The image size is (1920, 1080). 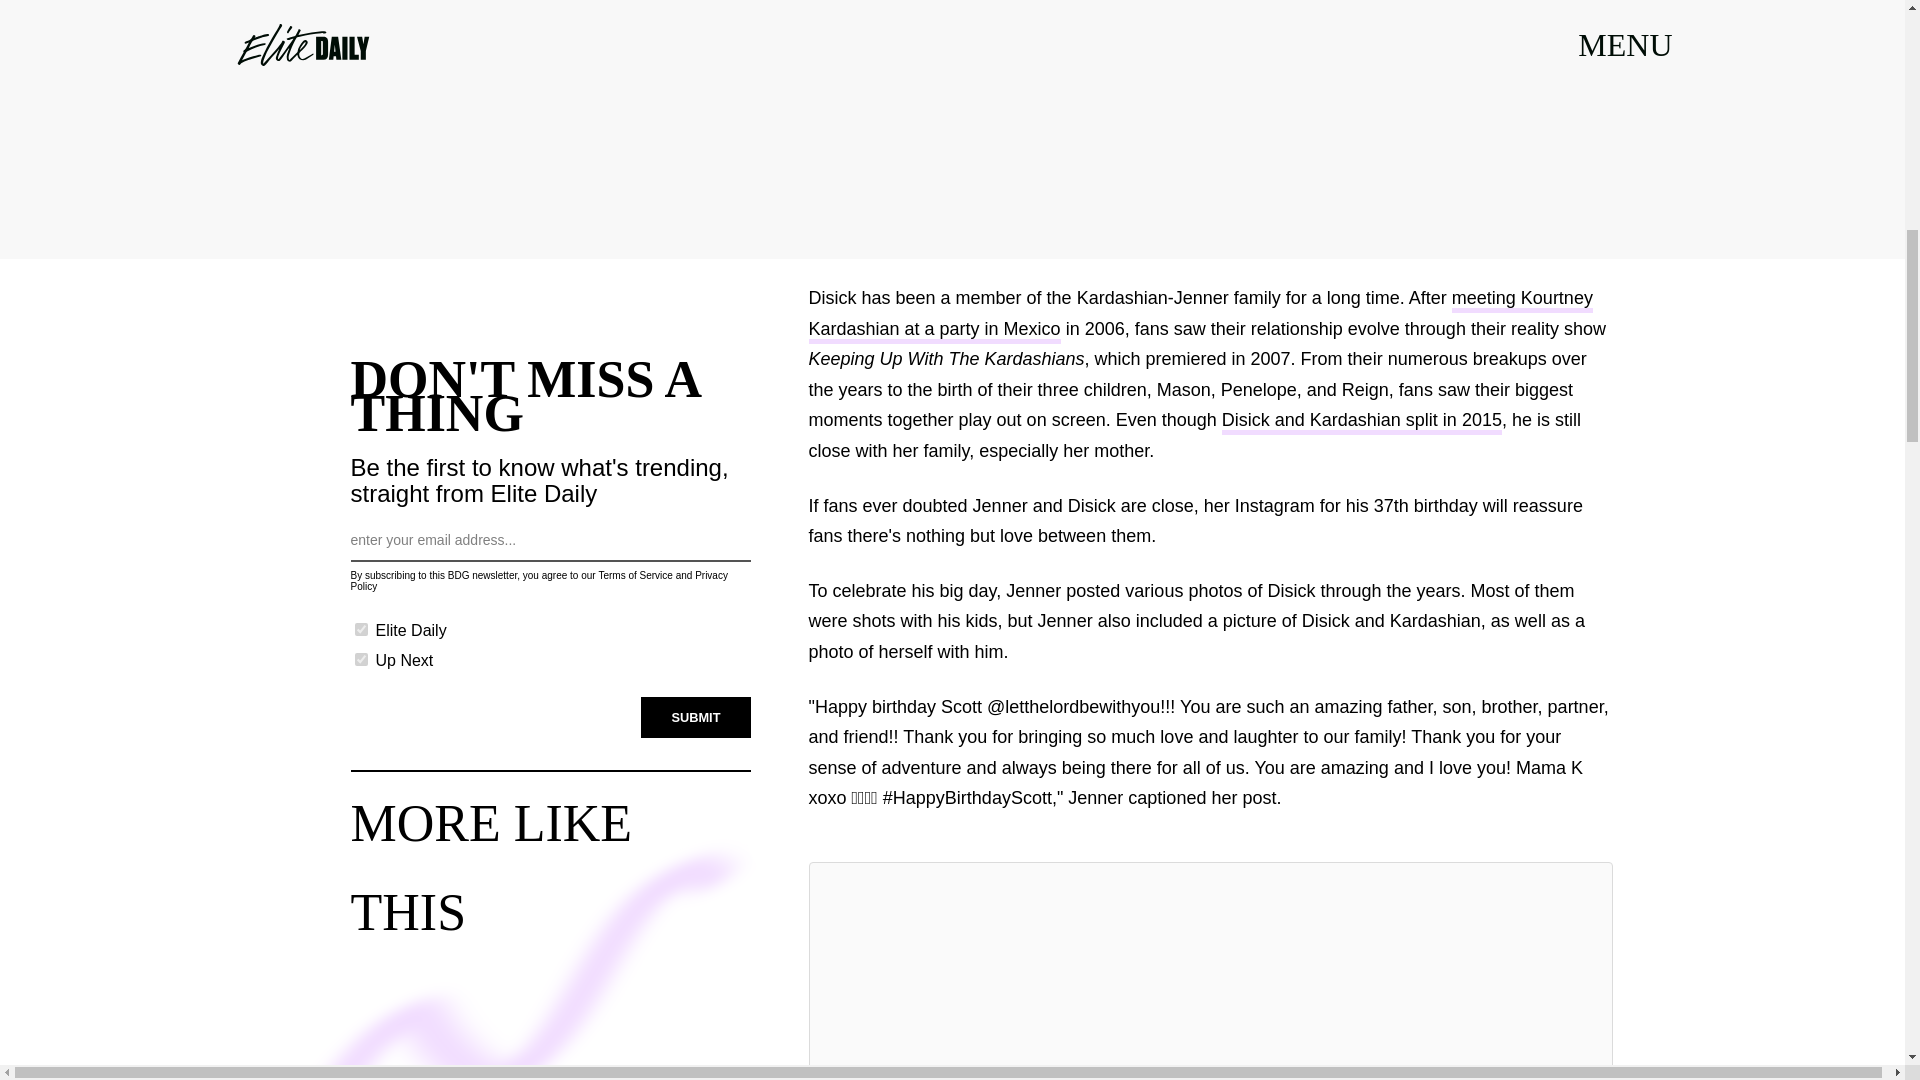 I want to click on Disick and Kardashian split in 2015, so click(x=1361, y=422).